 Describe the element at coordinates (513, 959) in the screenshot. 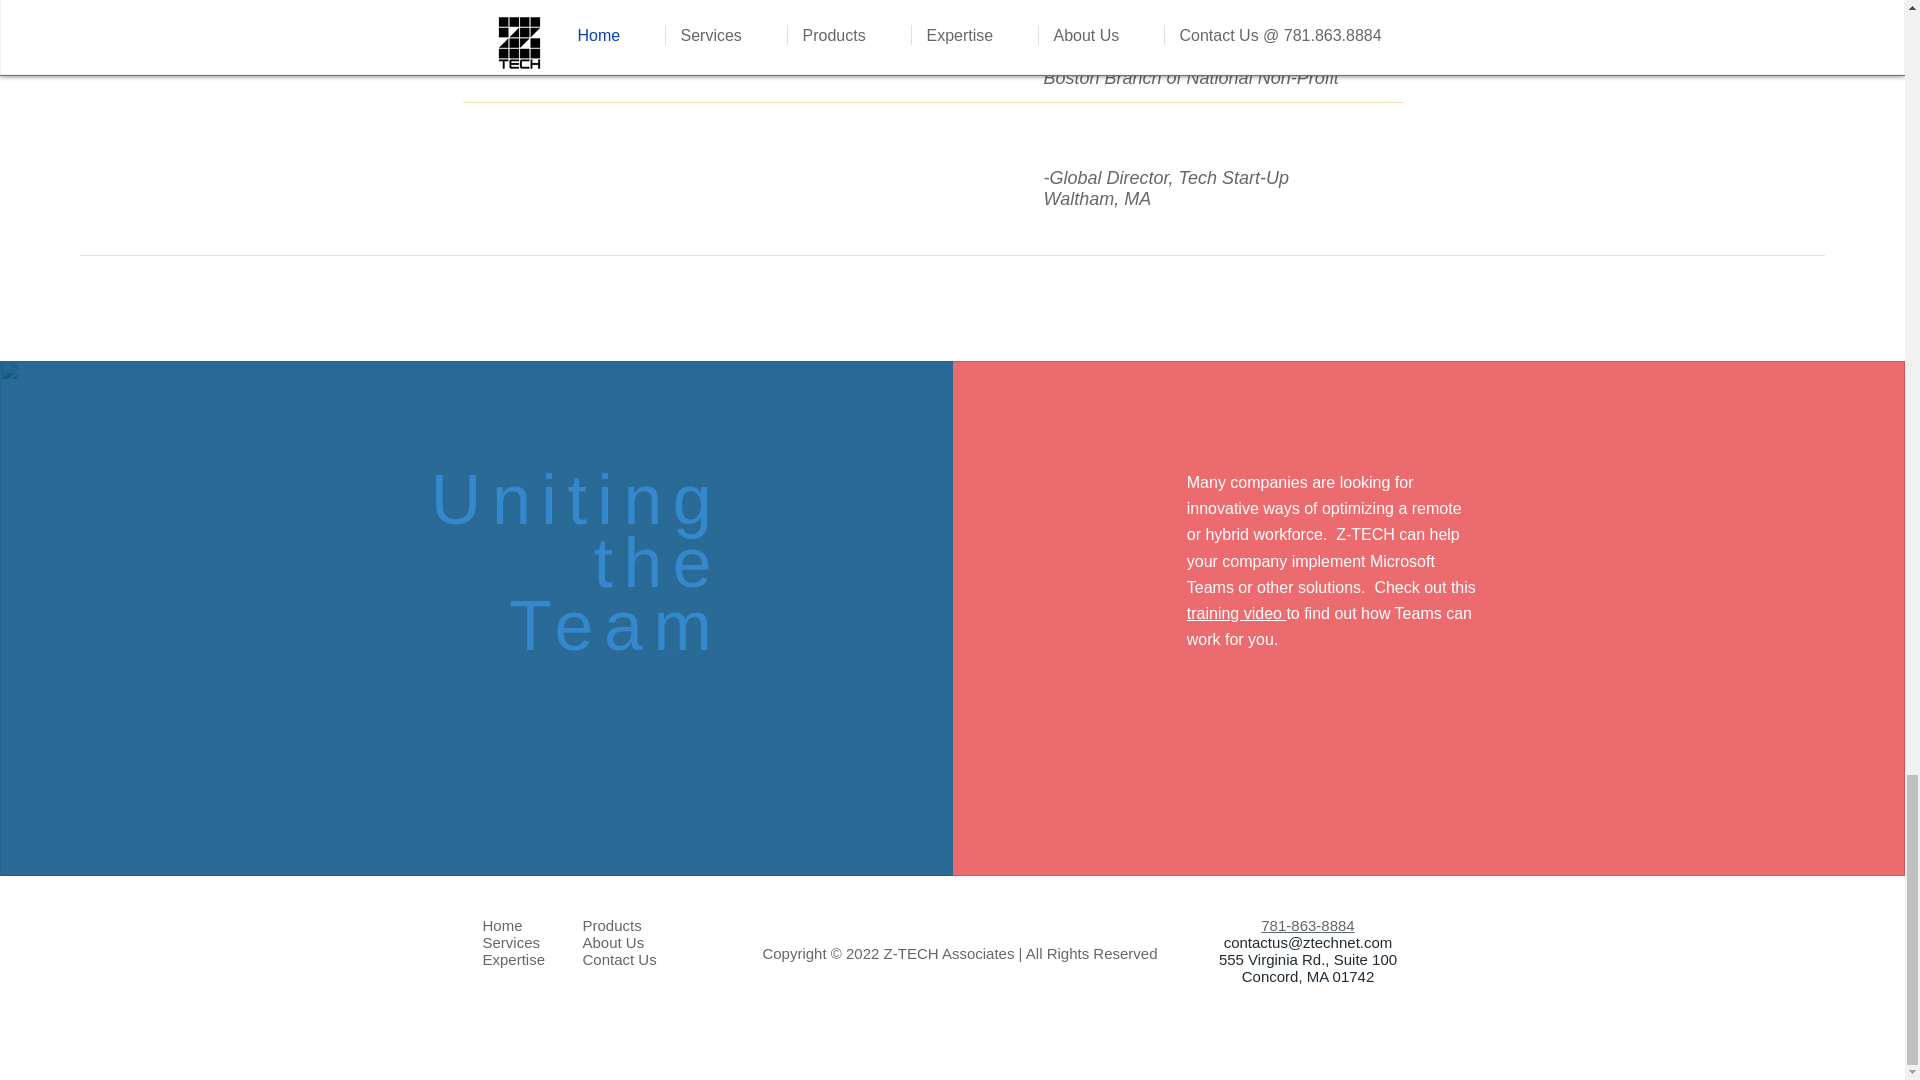

I see `Expertise` at that location.